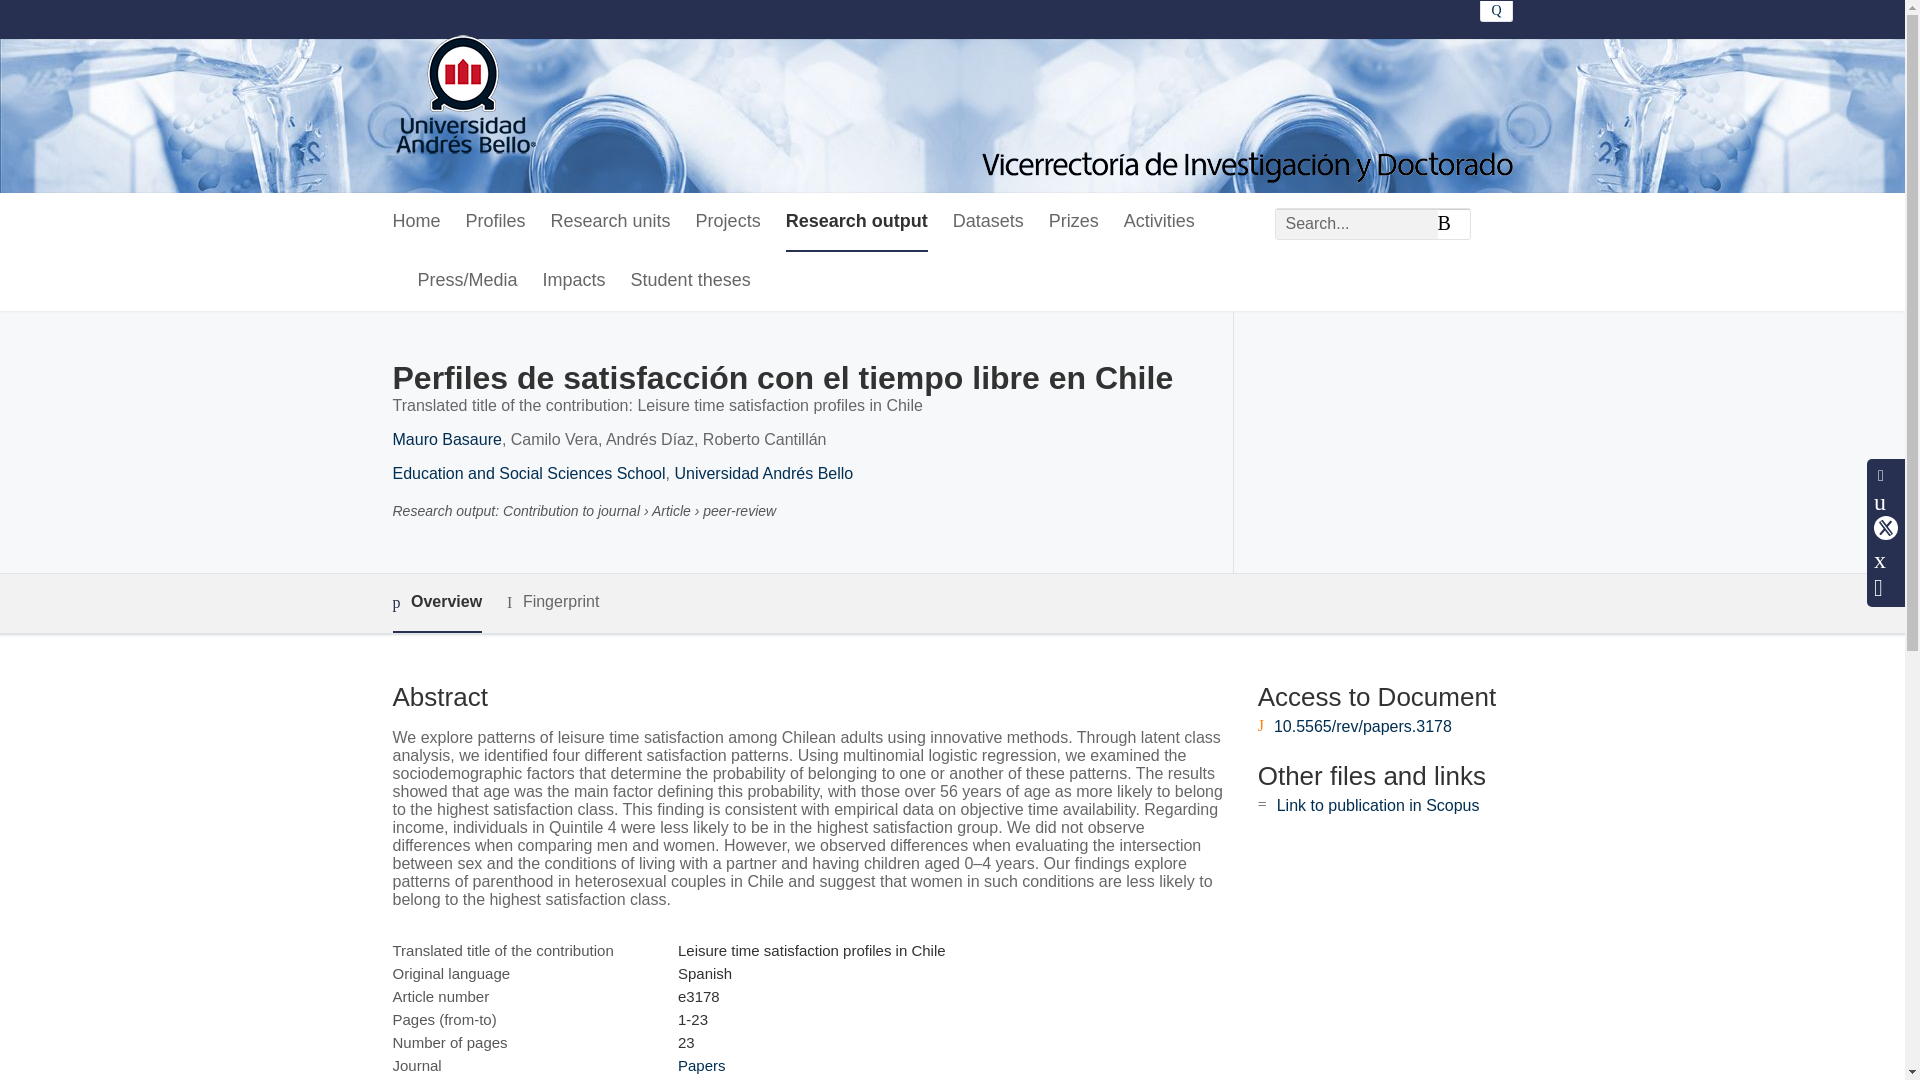 The width and height of the screenshot is (1920, 1080). I want to click on Overview, so click(436, 602).